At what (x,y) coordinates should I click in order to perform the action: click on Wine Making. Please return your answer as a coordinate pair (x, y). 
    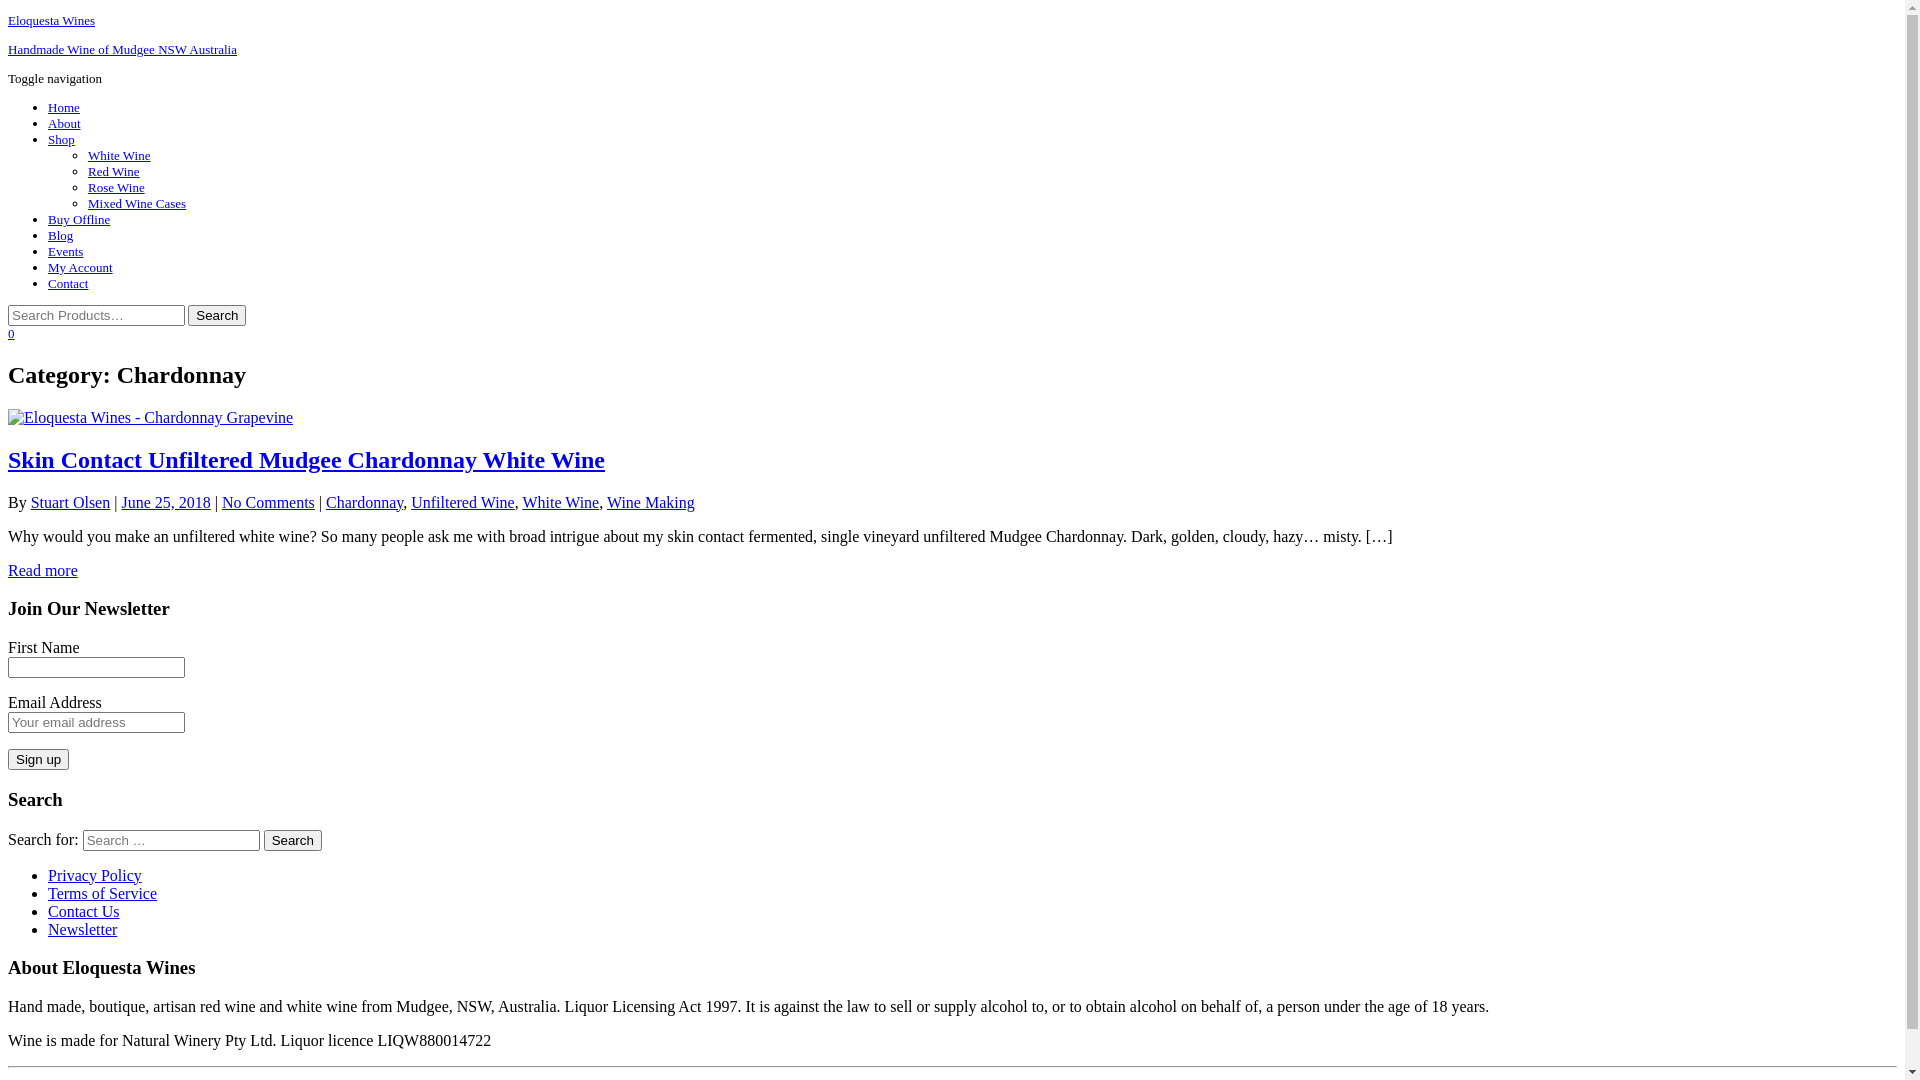
    Looking at the image, I should click on (651, 502).